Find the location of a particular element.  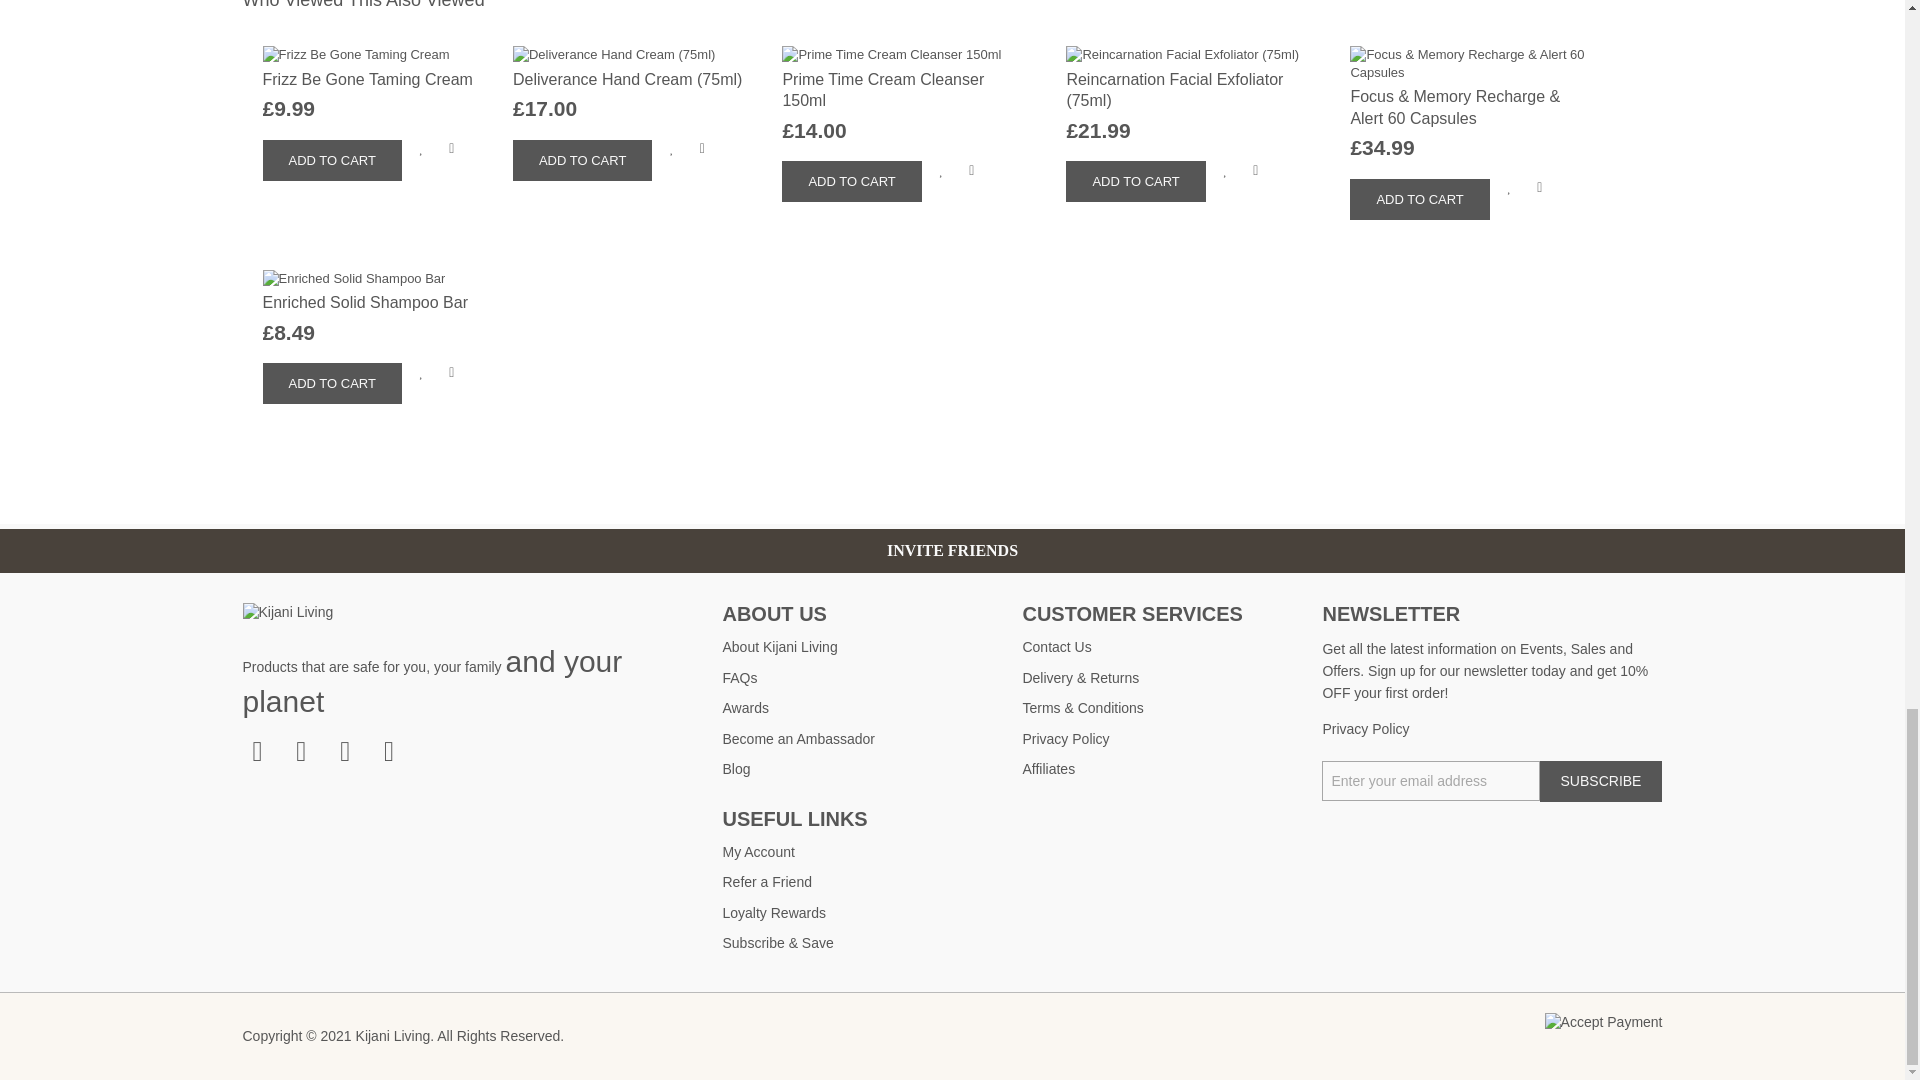

Add to Cart is located at coordinates (331, 160).